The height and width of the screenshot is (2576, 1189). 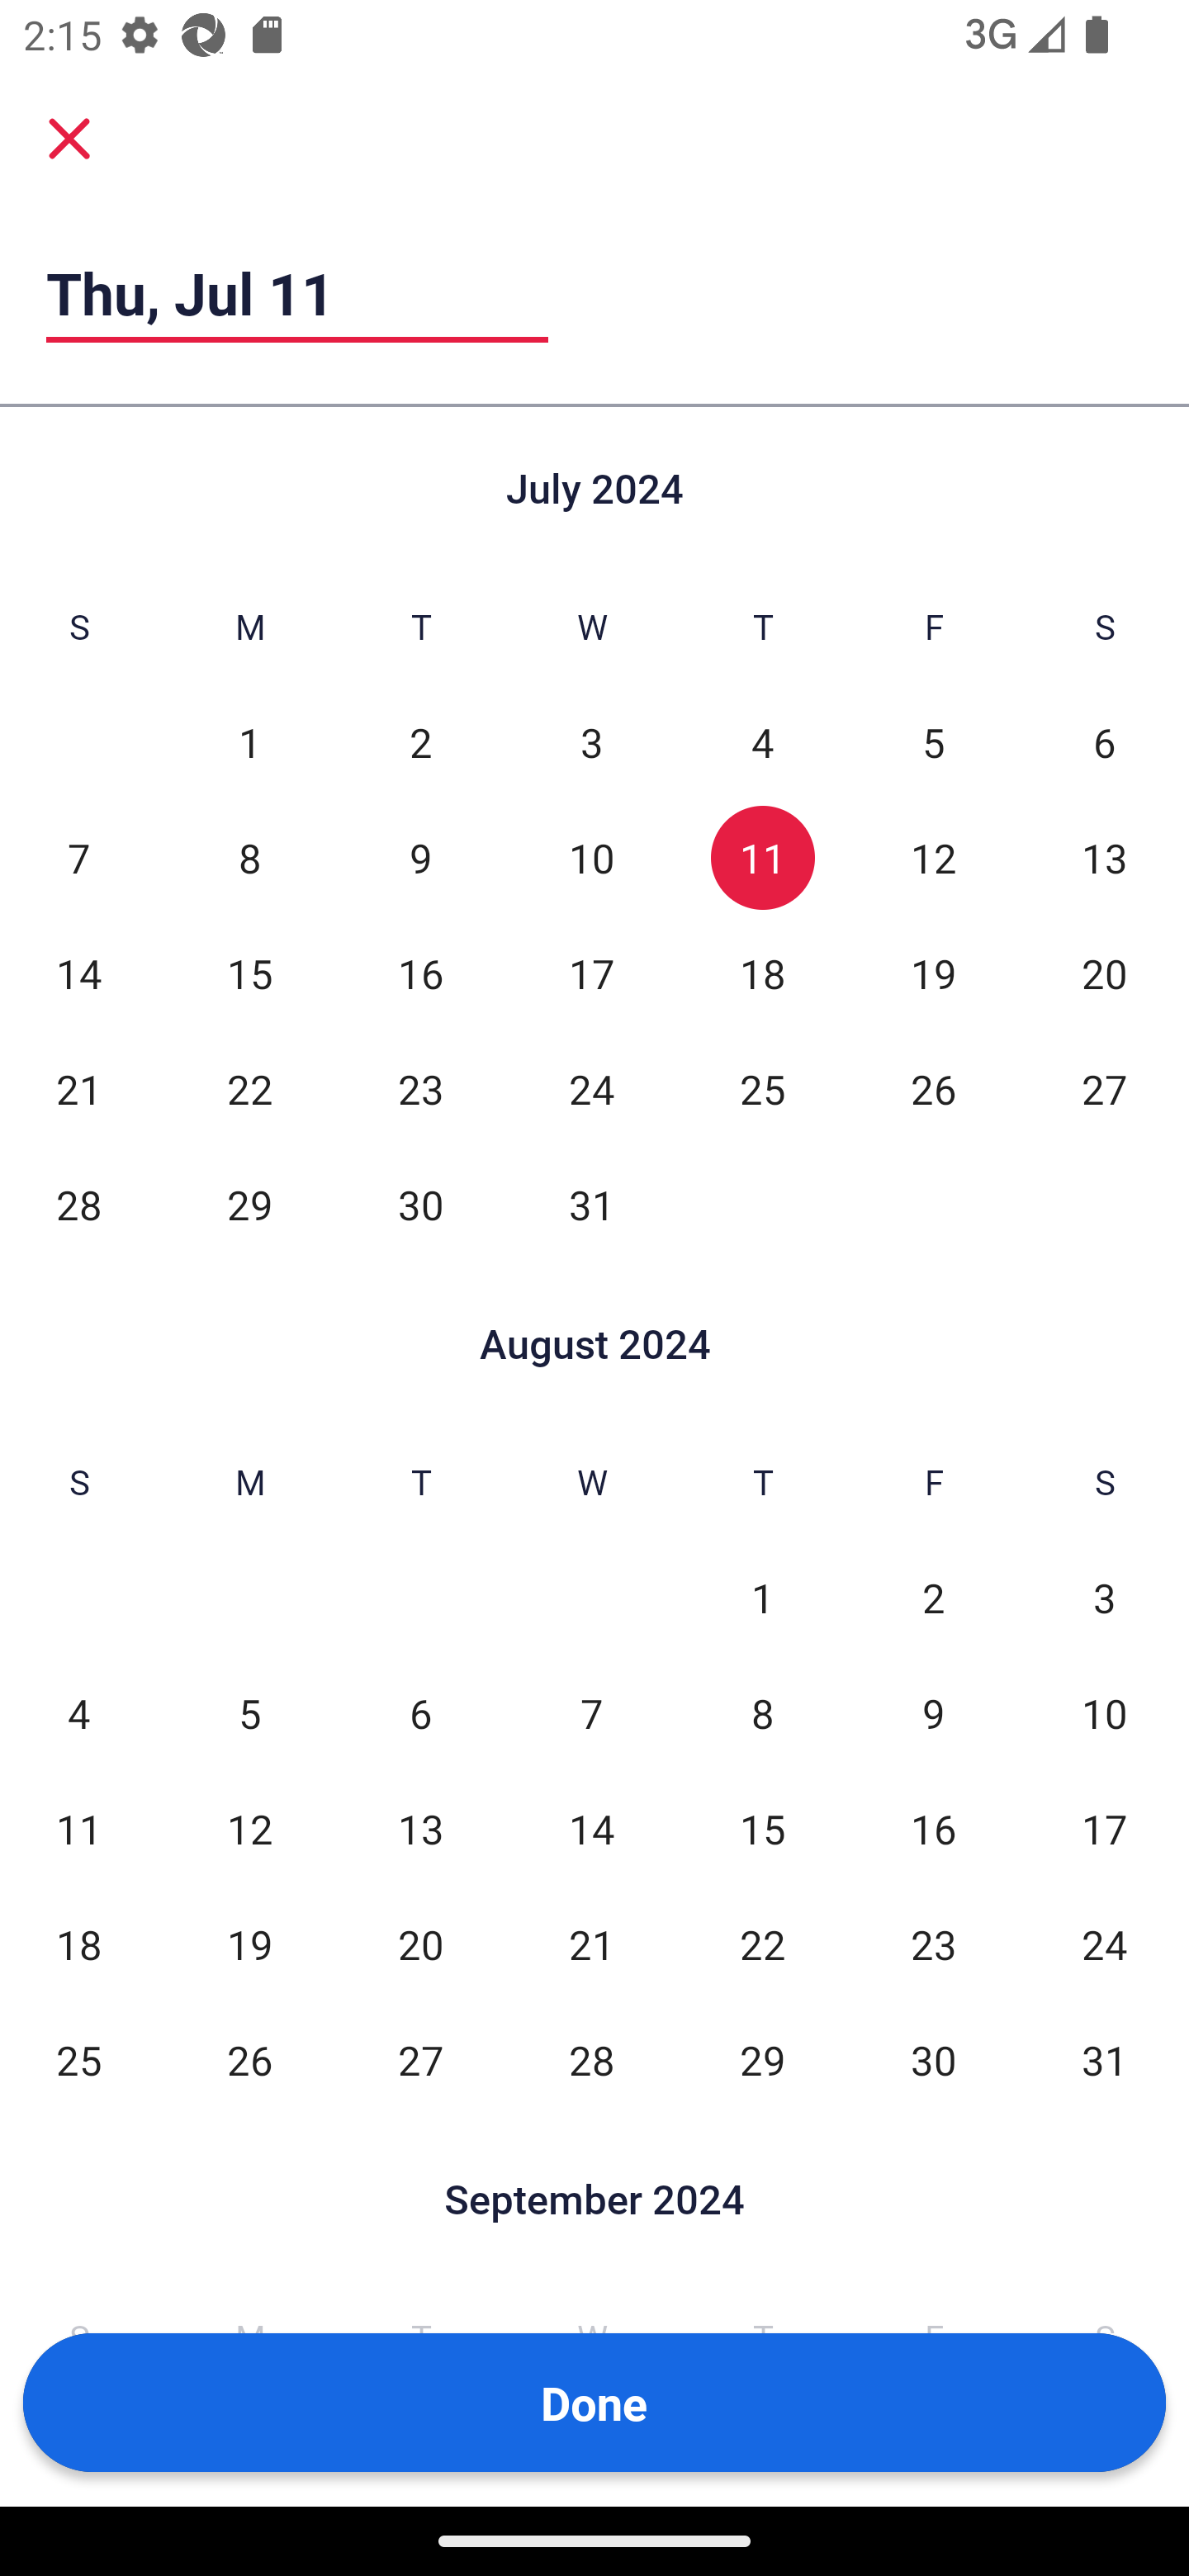 What do you see at coordinates (762, 1598) in the screenshot?
I see `1 Thu, Aug 1, Not Selected` at bounding box center [762, 1598].